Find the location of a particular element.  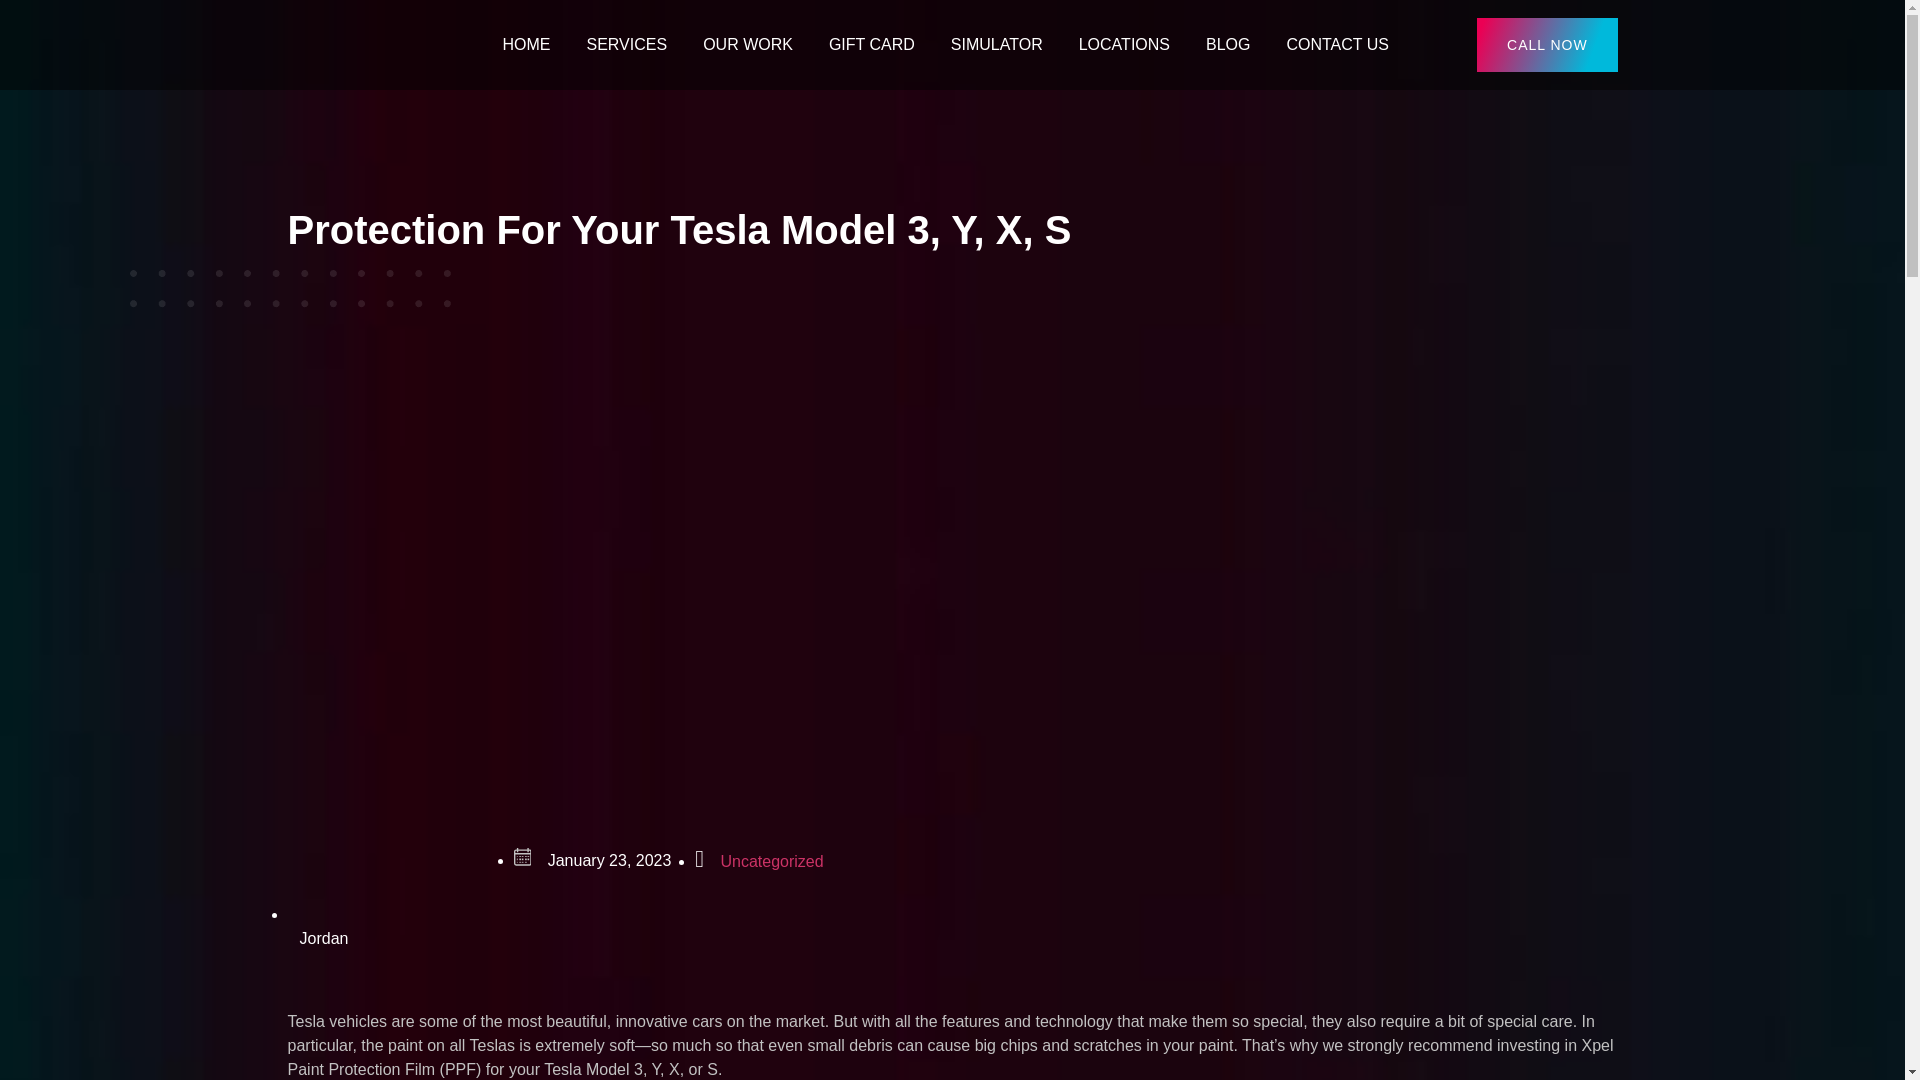

HOME is located at coordinates (526, 45).